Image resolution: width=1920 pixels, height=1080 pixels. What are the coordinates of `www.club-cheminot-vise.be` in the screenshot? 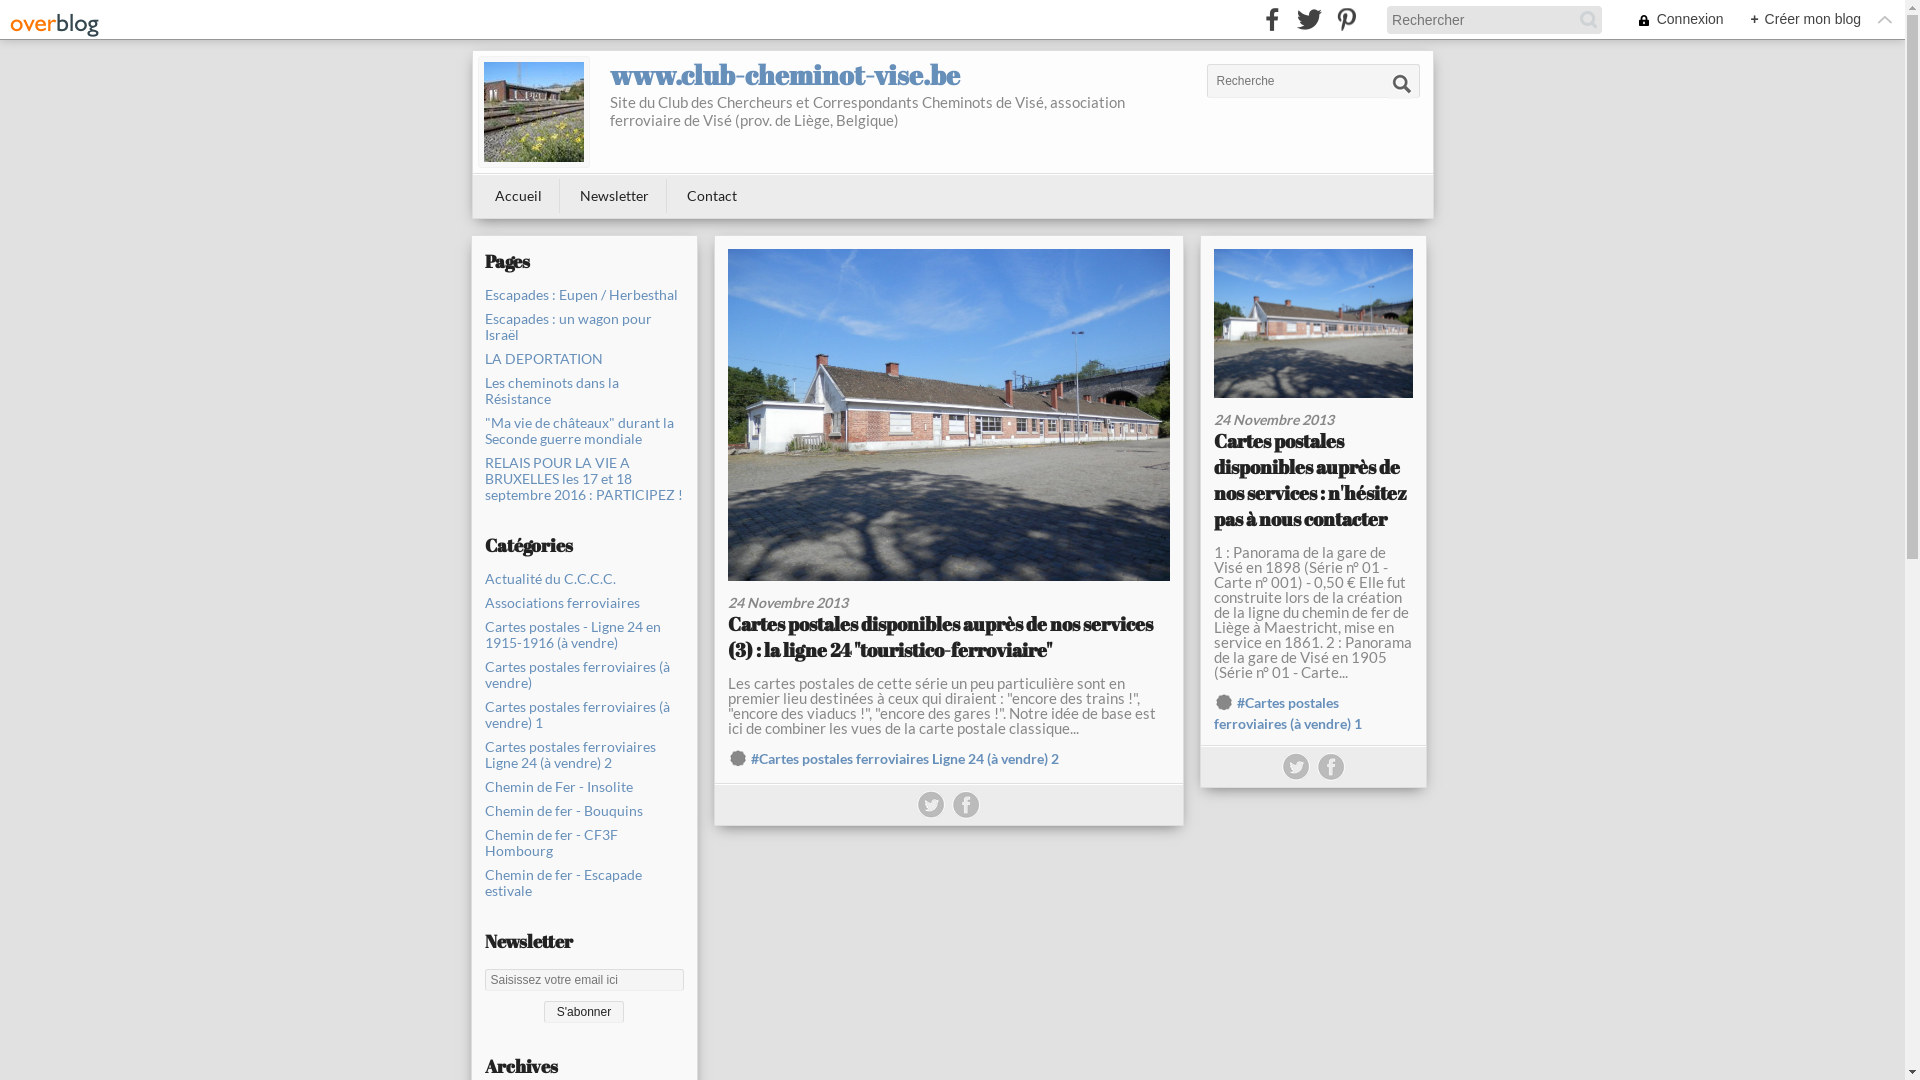 It's located at (534, 112).